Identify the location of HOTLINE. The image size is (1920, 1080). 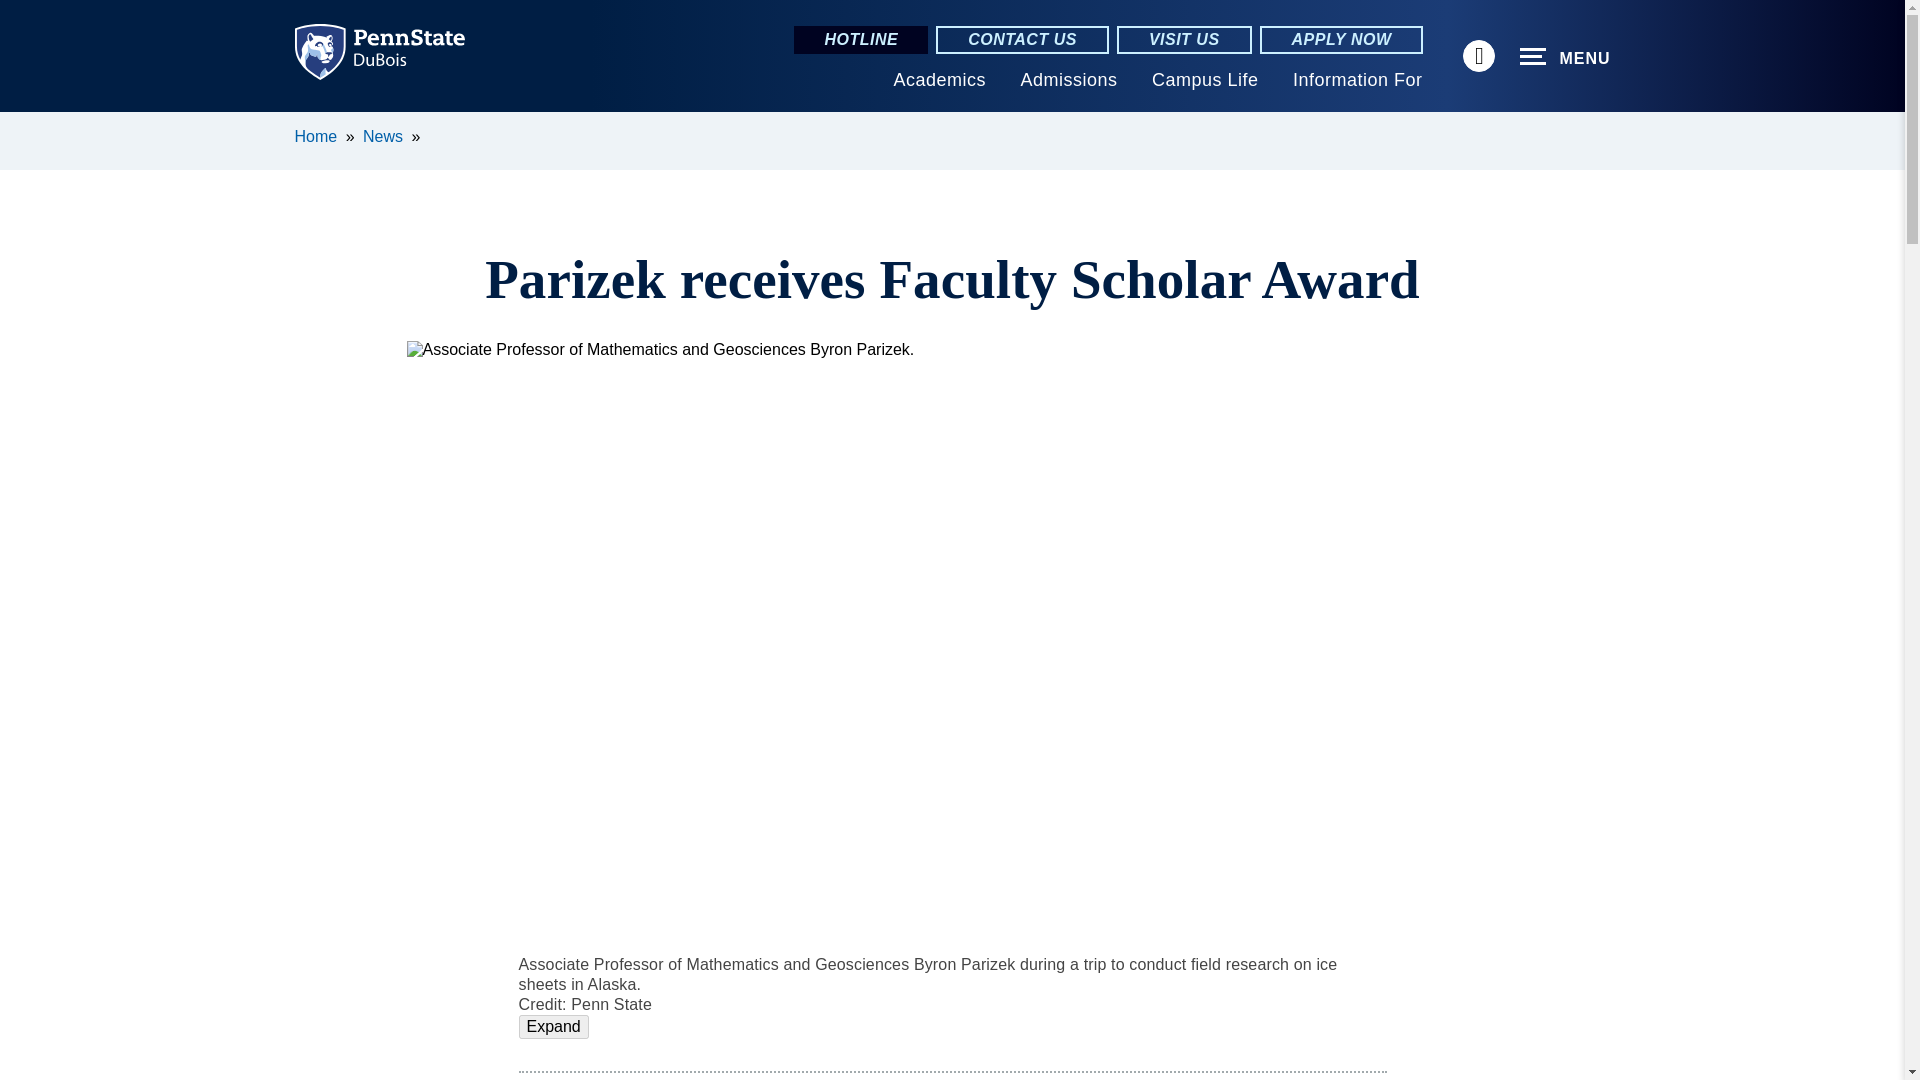
(860, 40).